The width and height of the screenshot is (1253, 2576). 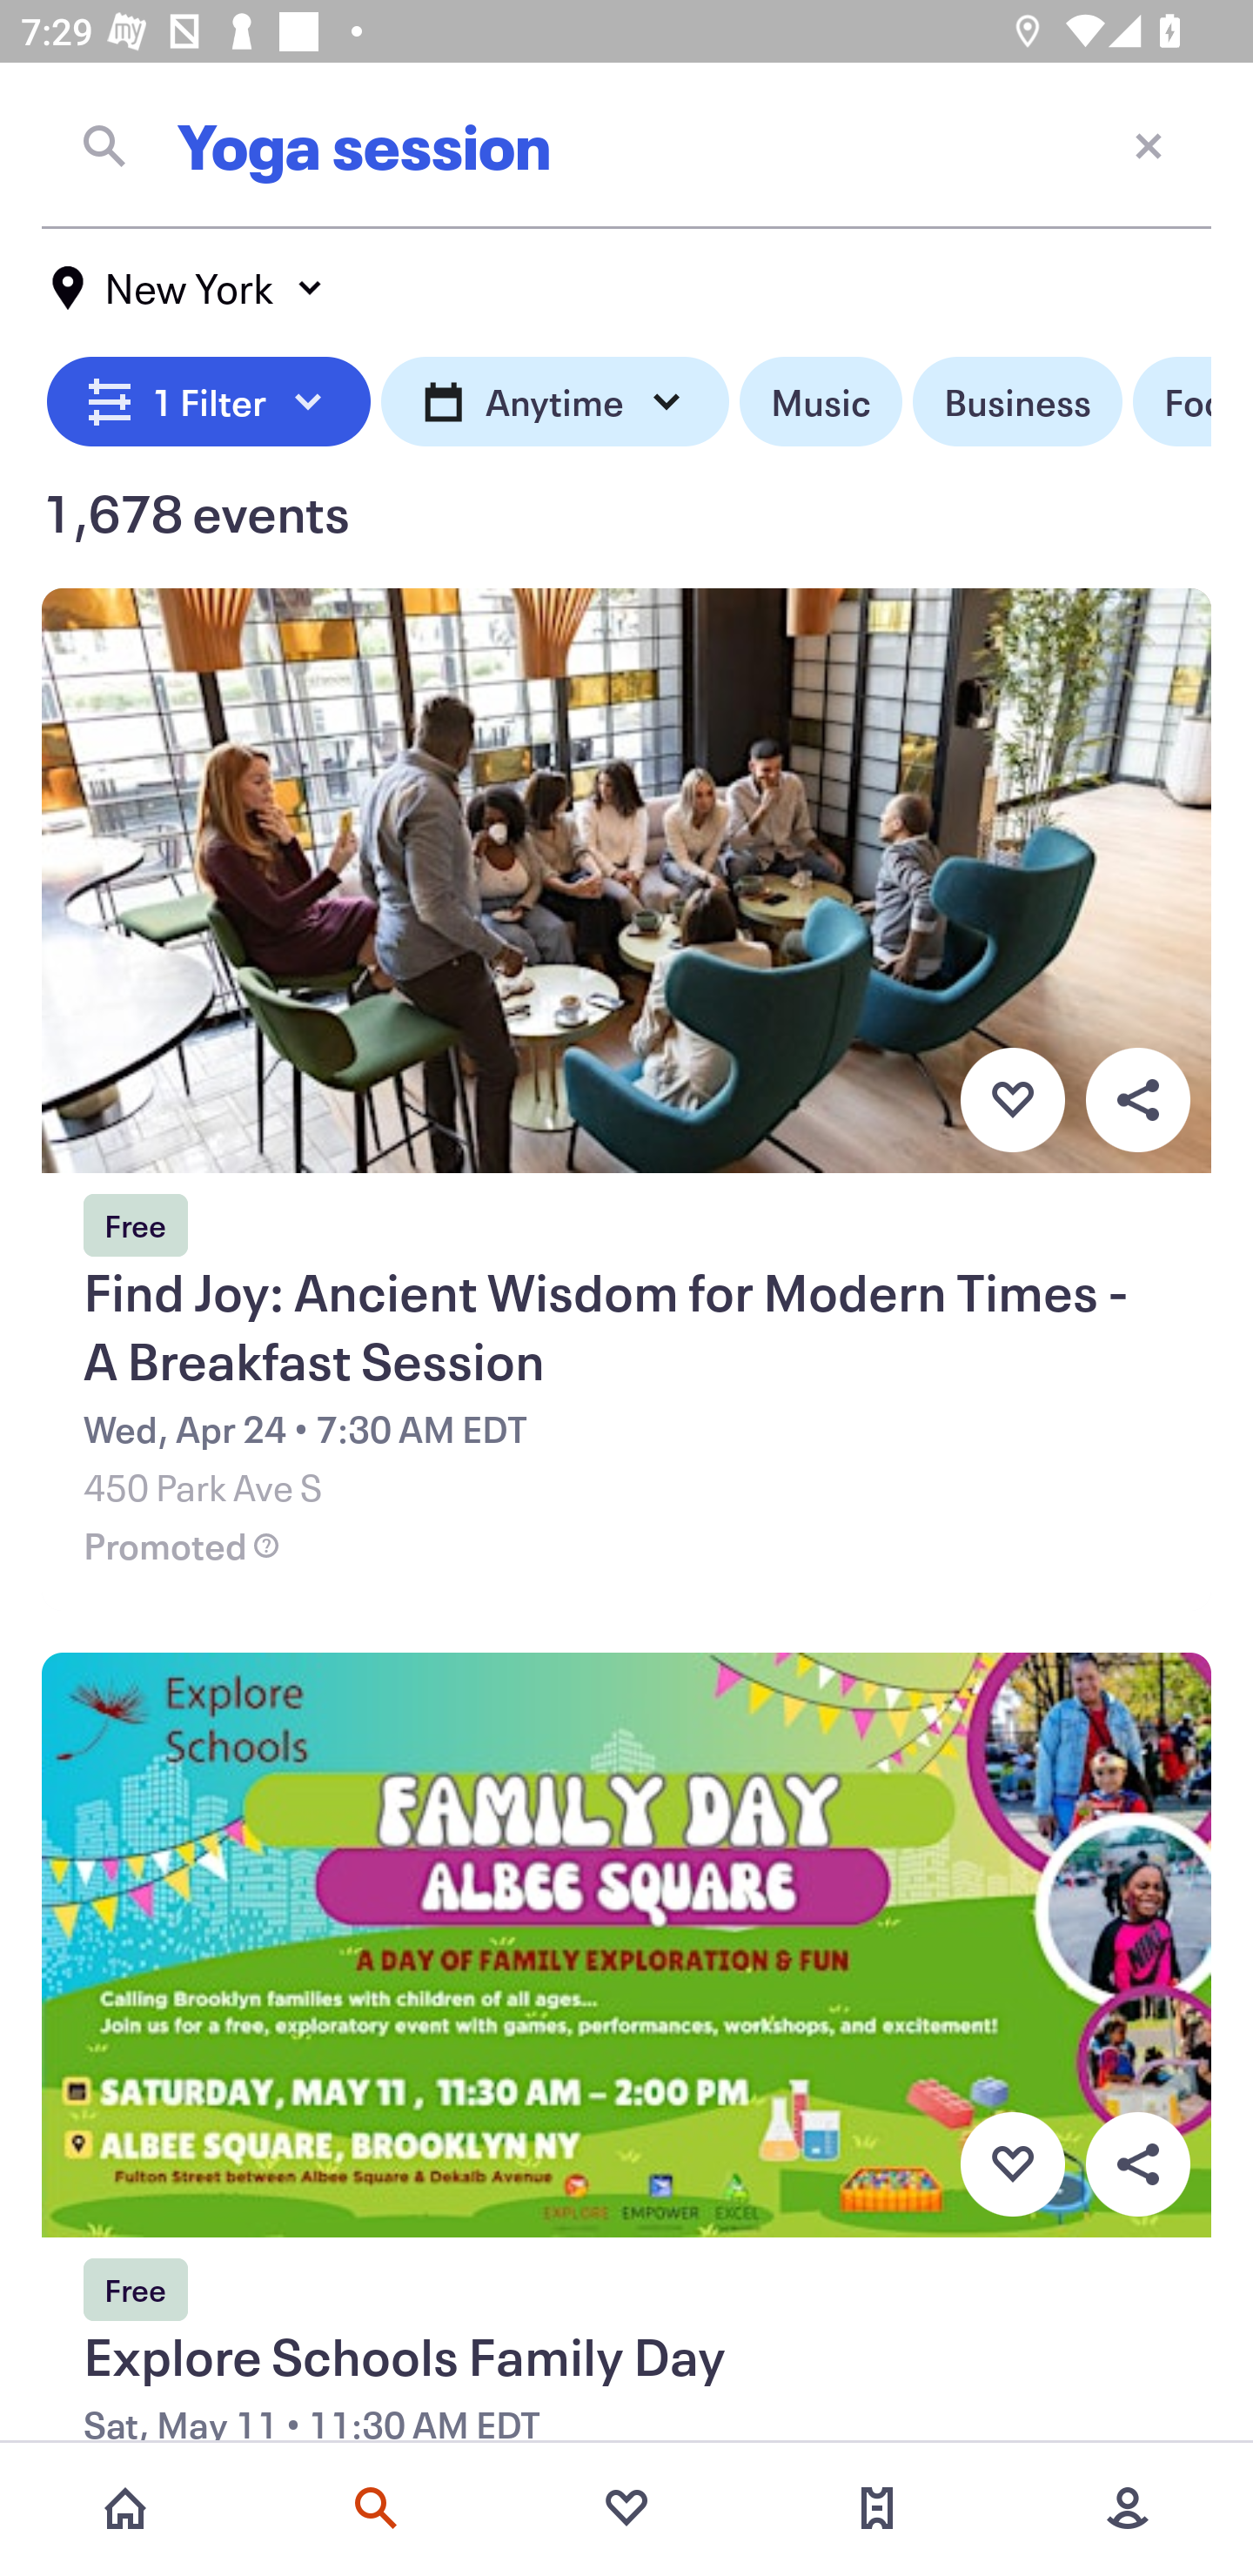 What do you see at coordinates (1017, 402) in the screenshot?
I see `Business` at bounding box center [1017, 402].